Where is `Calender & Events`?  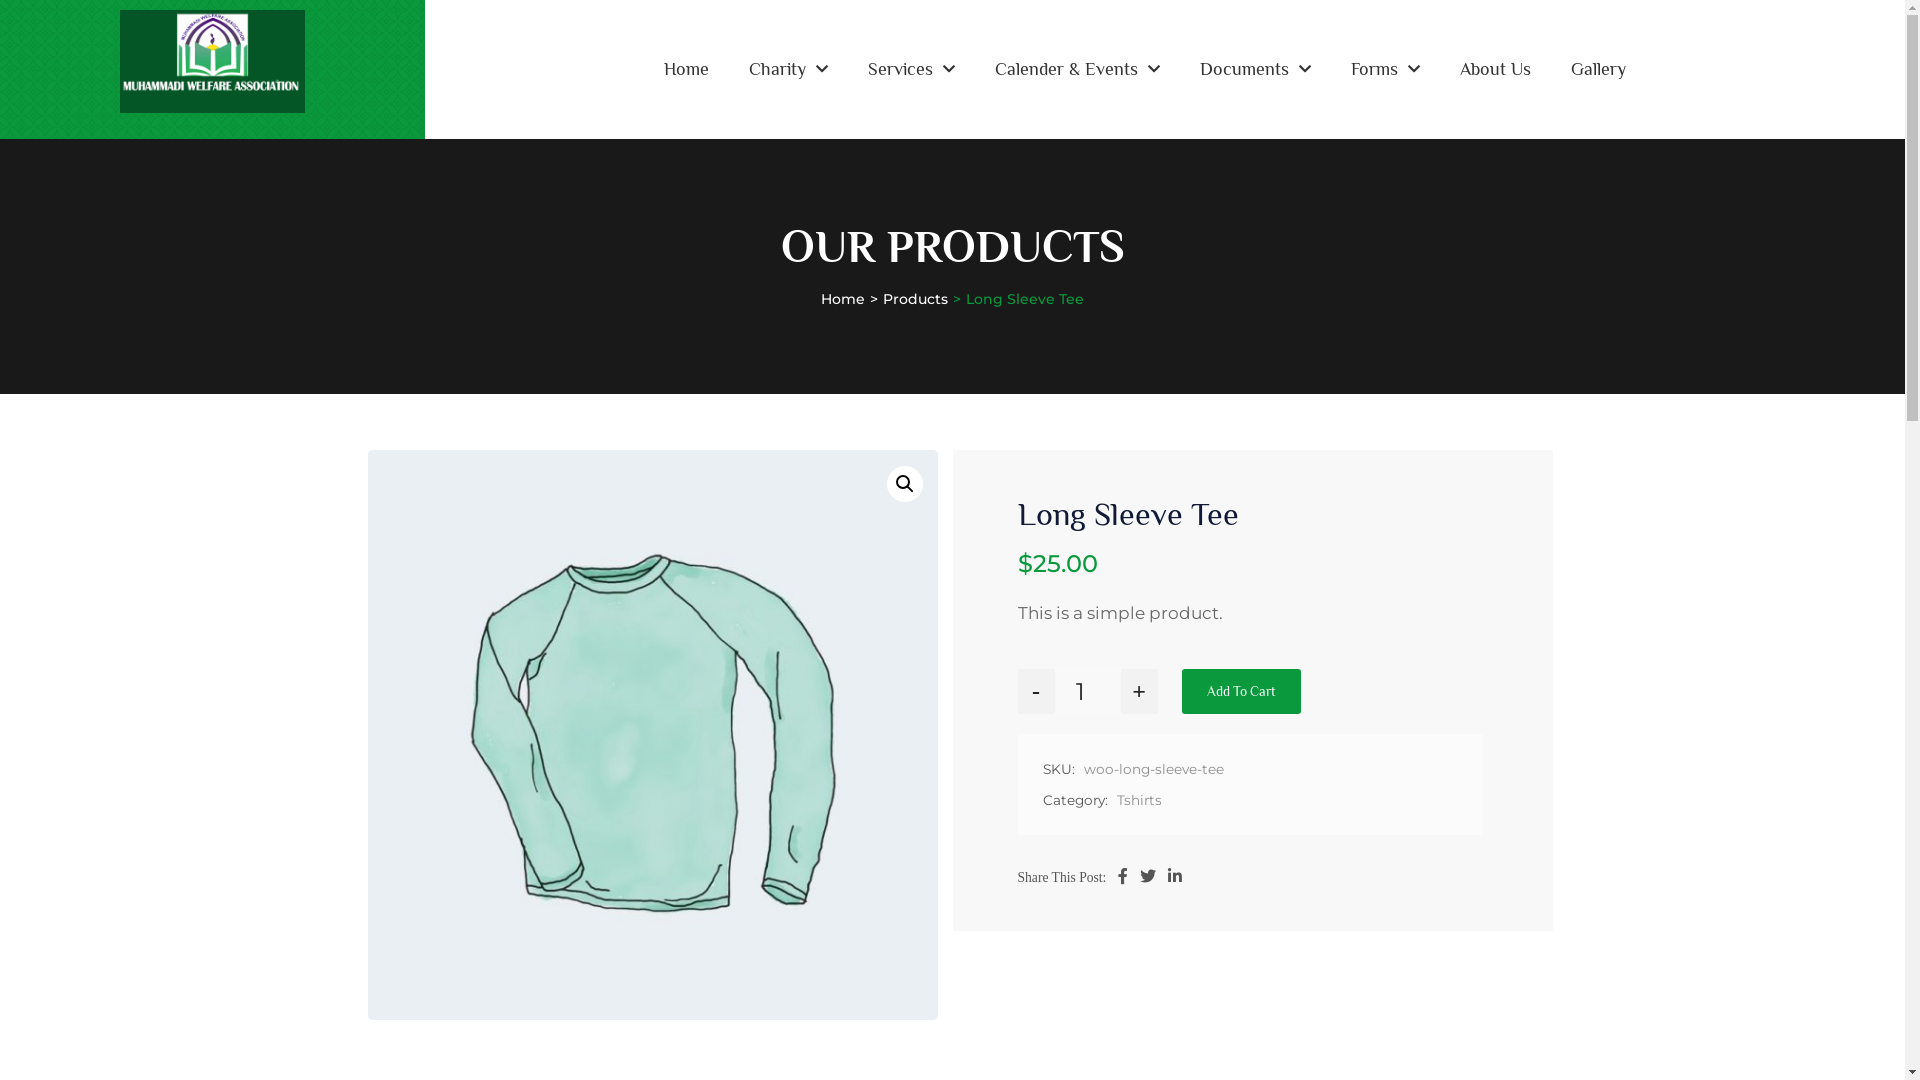
Calender & Events is located at coordinates (1077, 68).